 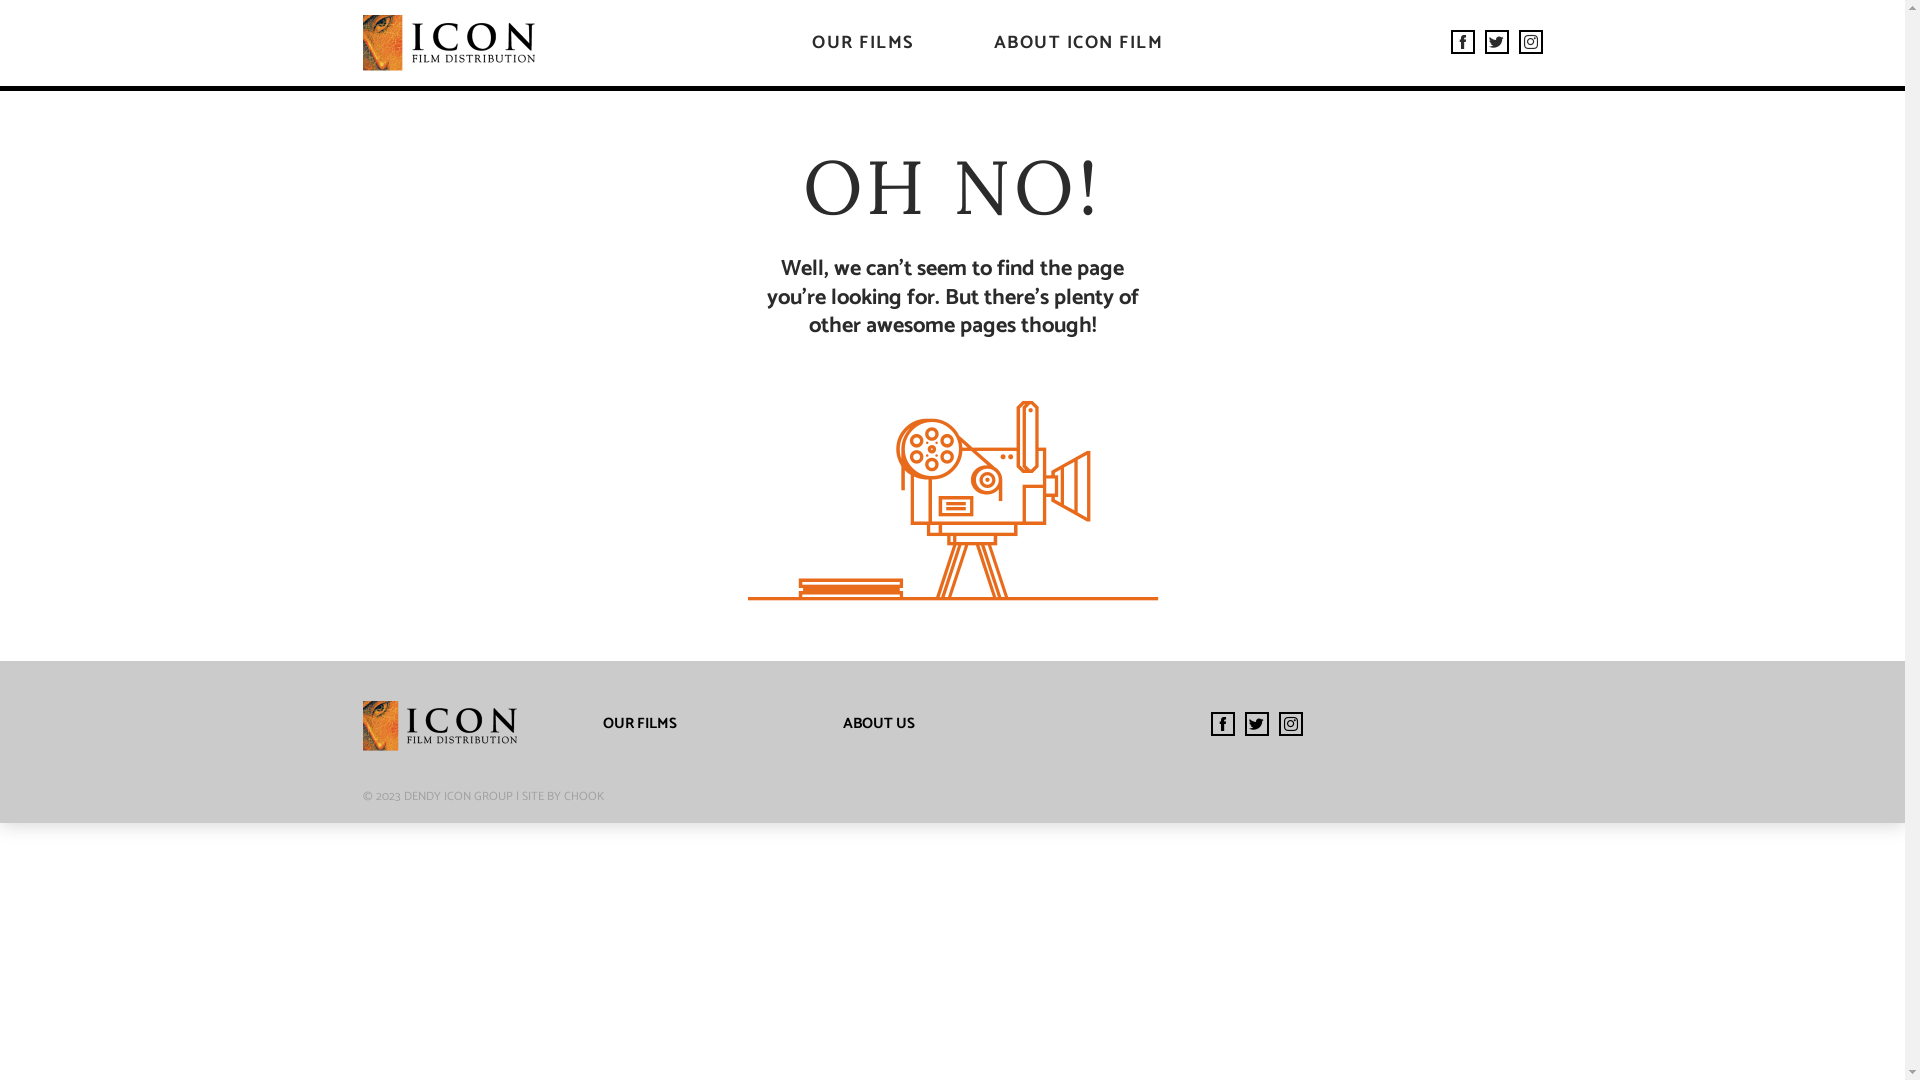 I want to click on TWITTER, so click(x=1256, y=724).